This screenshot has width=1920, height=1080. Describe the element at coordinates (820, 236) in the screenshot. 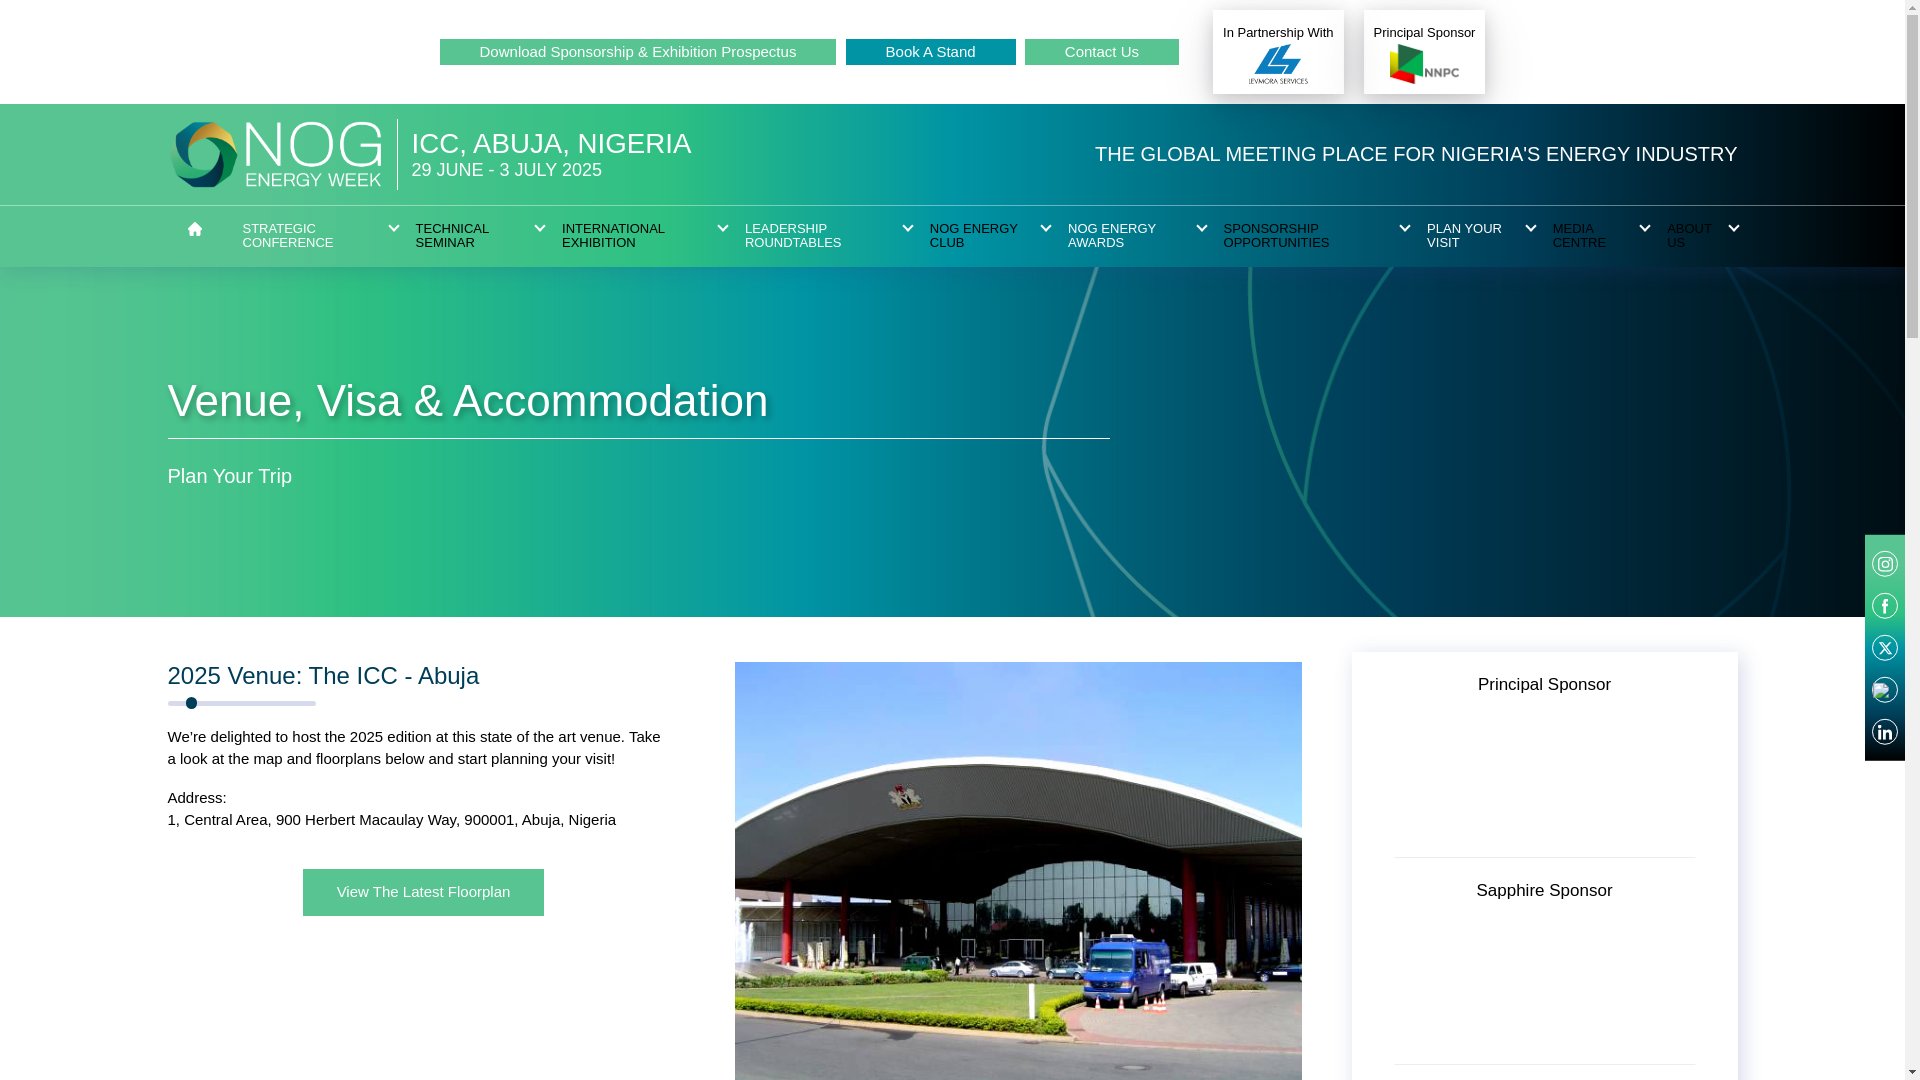

I see `LEADERSHIP ROUNDTABLES` at that location.